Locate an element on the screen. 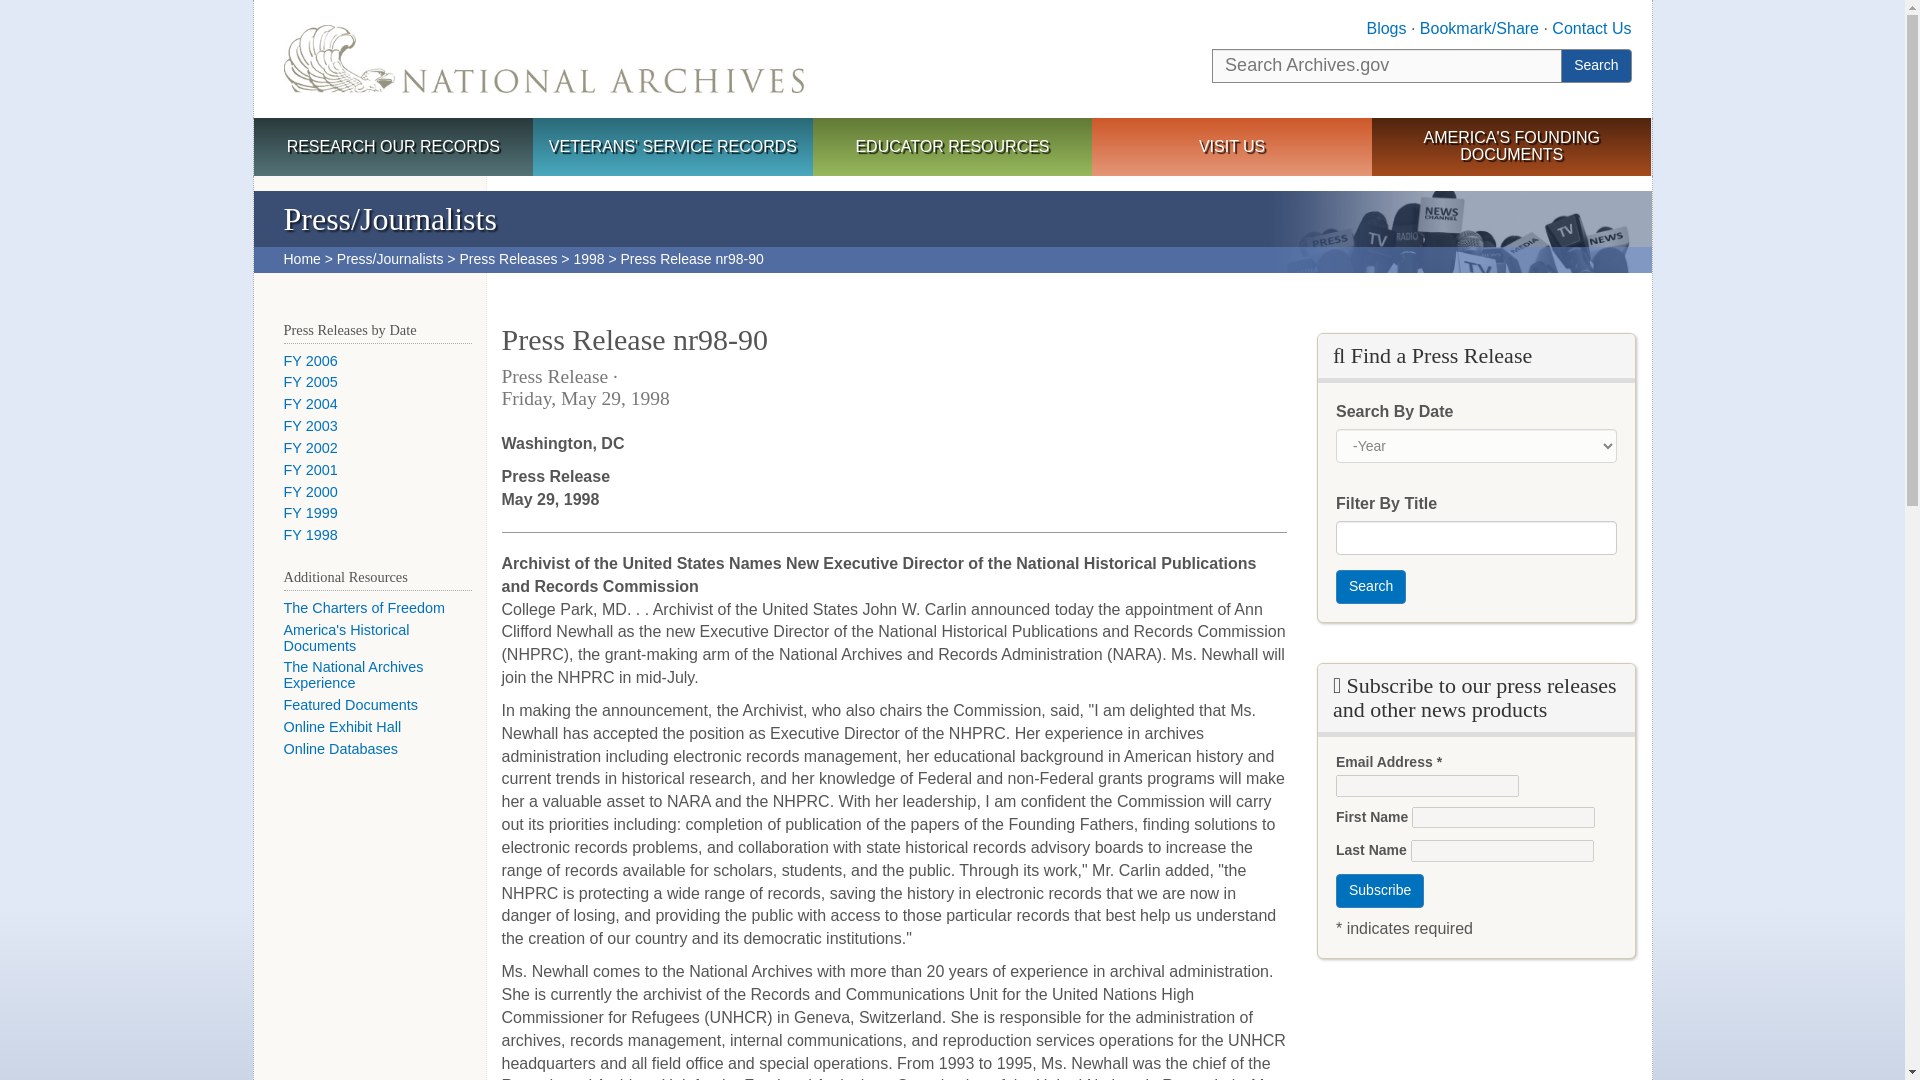  The U.S. National Archives Home is located at coordinates (544, 58).